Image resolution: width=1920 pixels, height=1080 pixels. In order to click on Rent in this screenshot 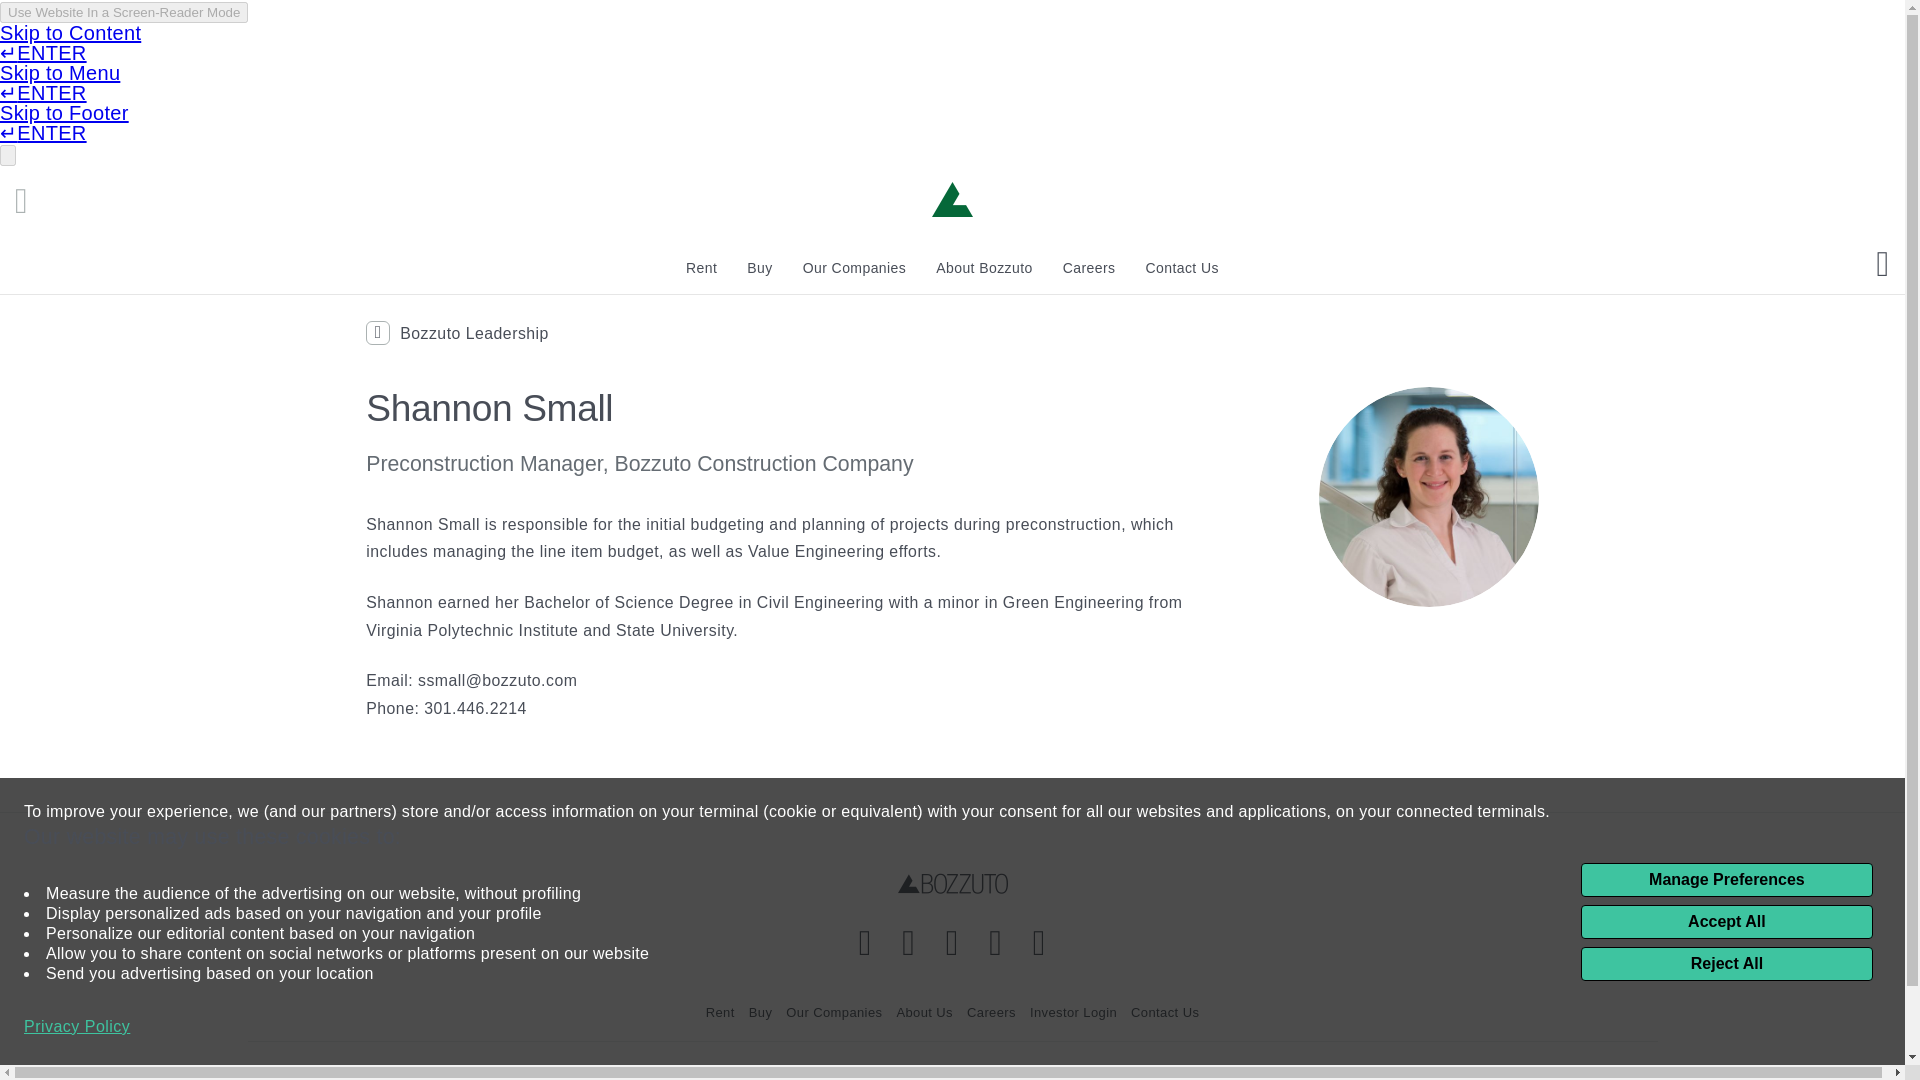, I will do `click(700, 268)`.